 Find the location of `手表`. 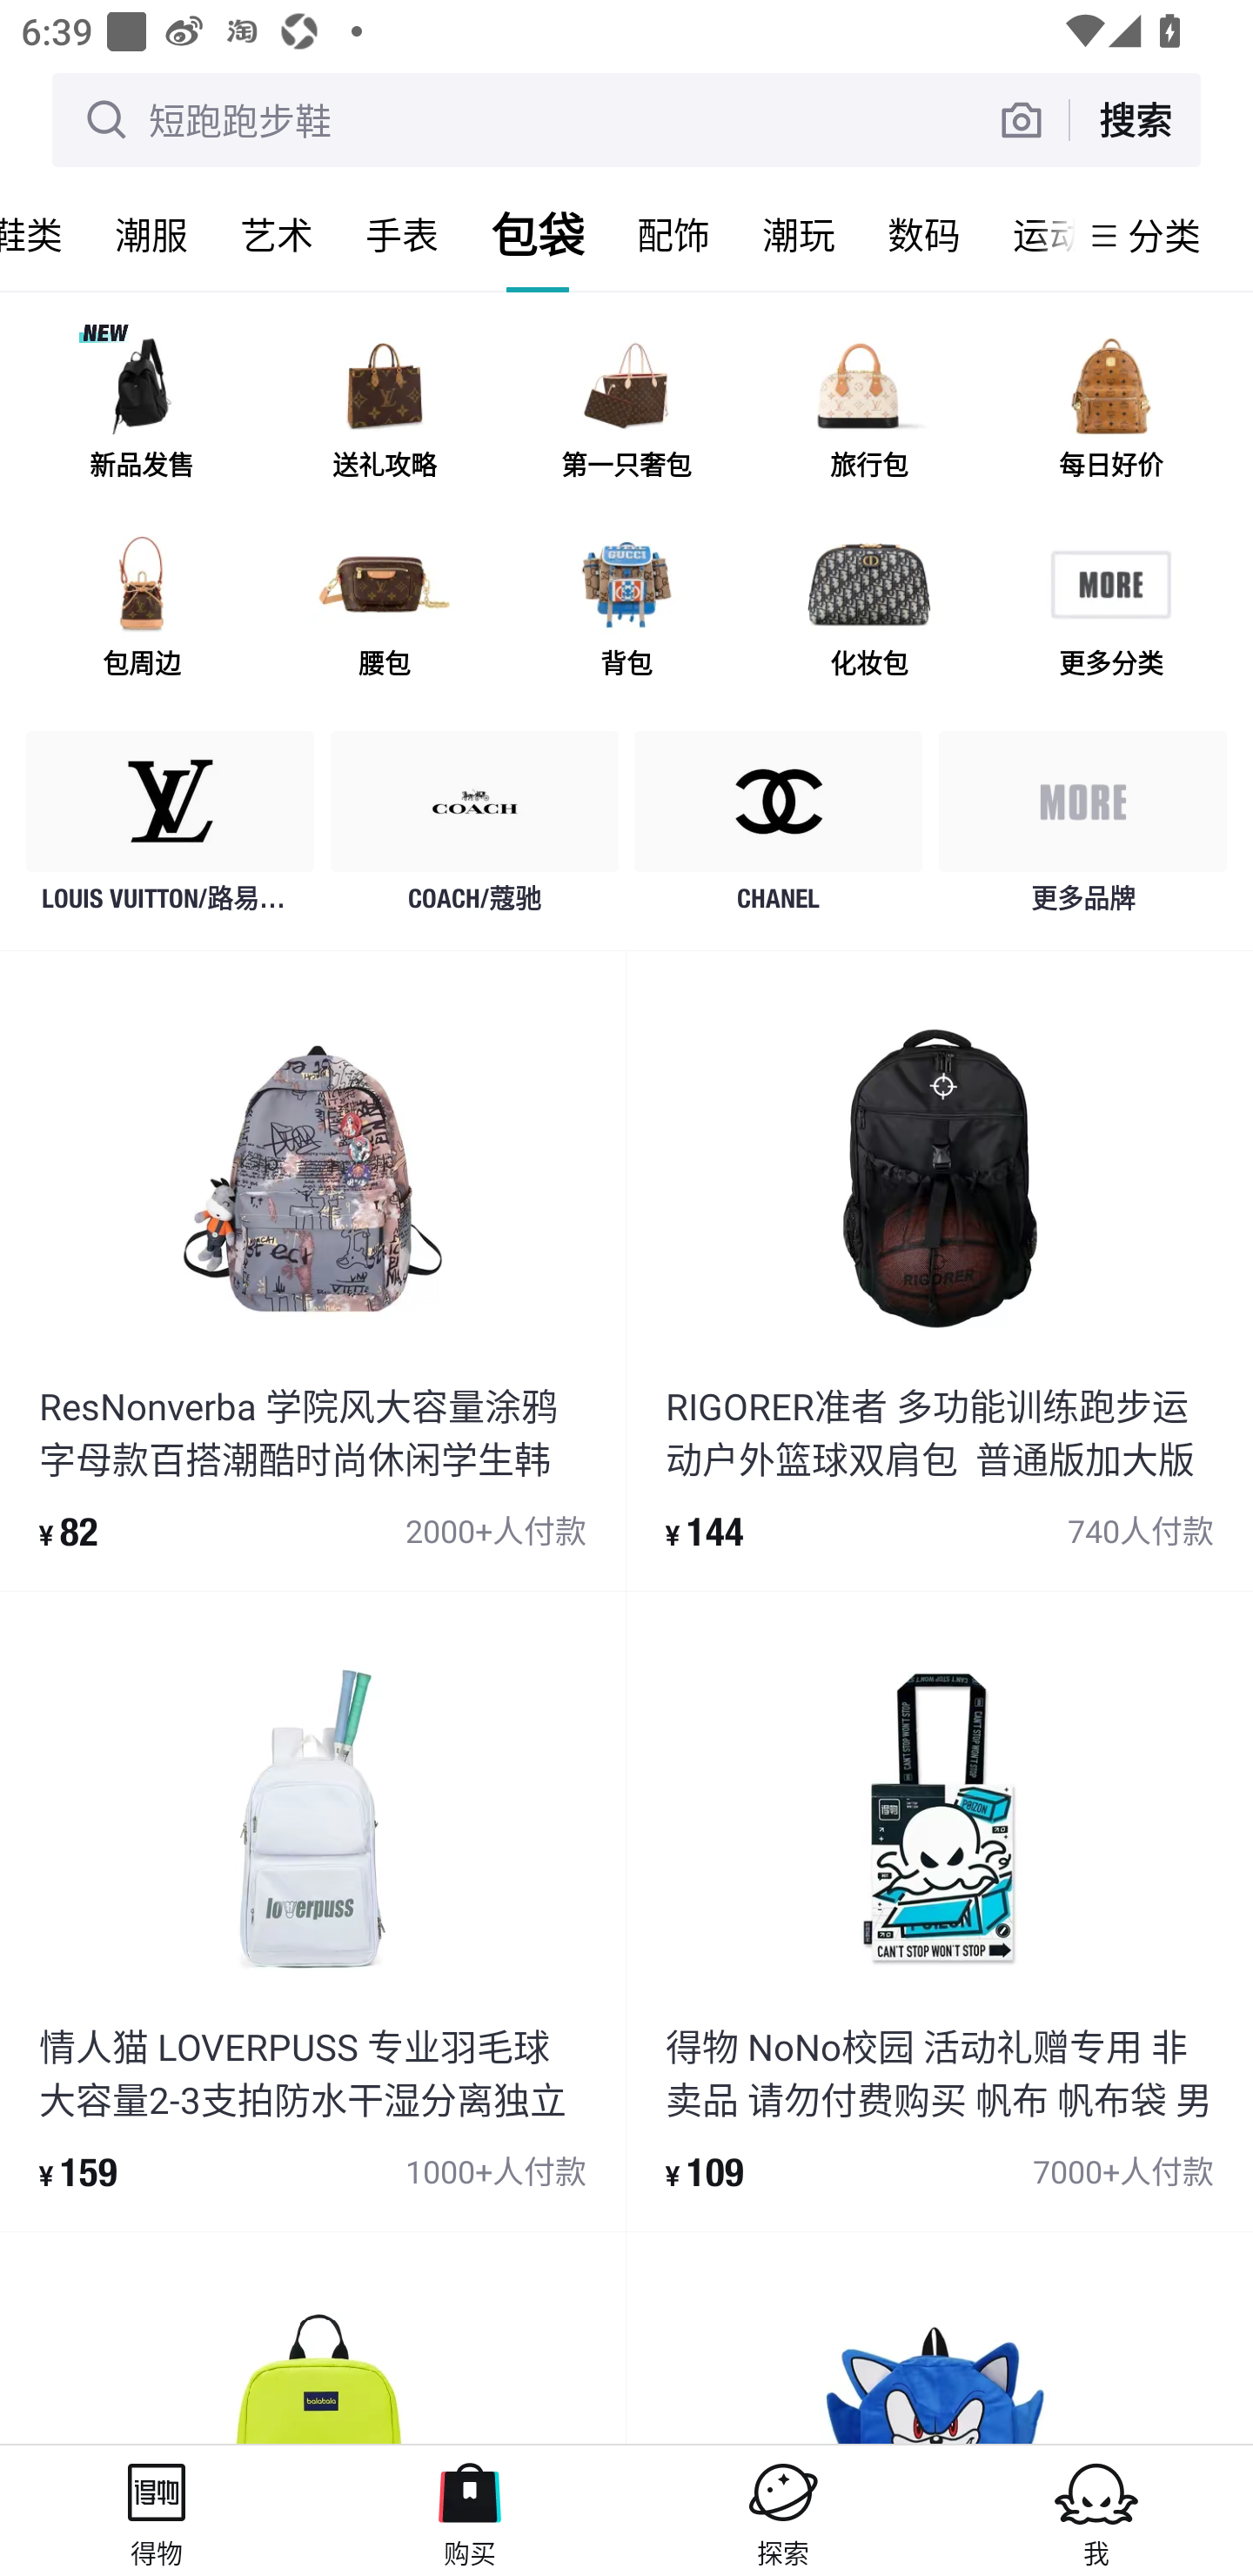

手表 is located at coordinates (402, 235).